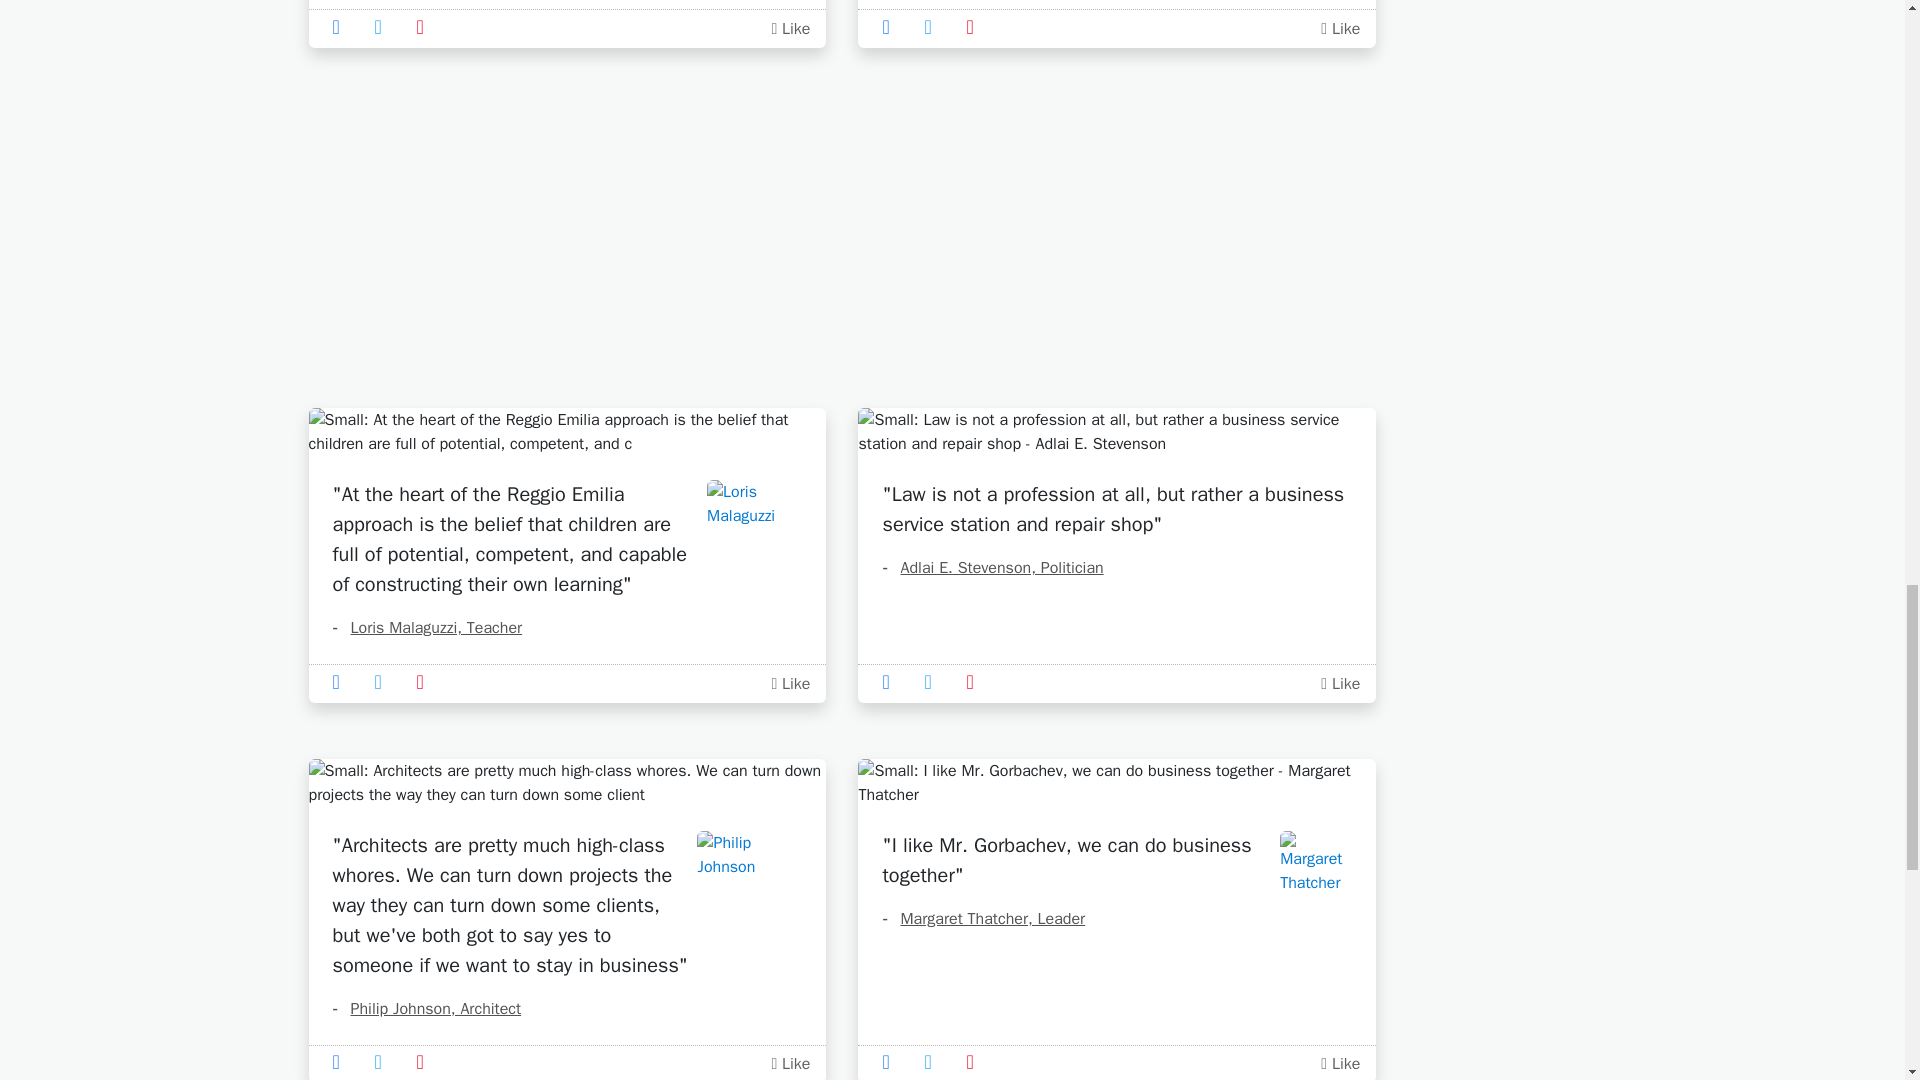 This screenshot has width=1920, height=1080. I want to click on Share on Facebook, so click(342, 26).